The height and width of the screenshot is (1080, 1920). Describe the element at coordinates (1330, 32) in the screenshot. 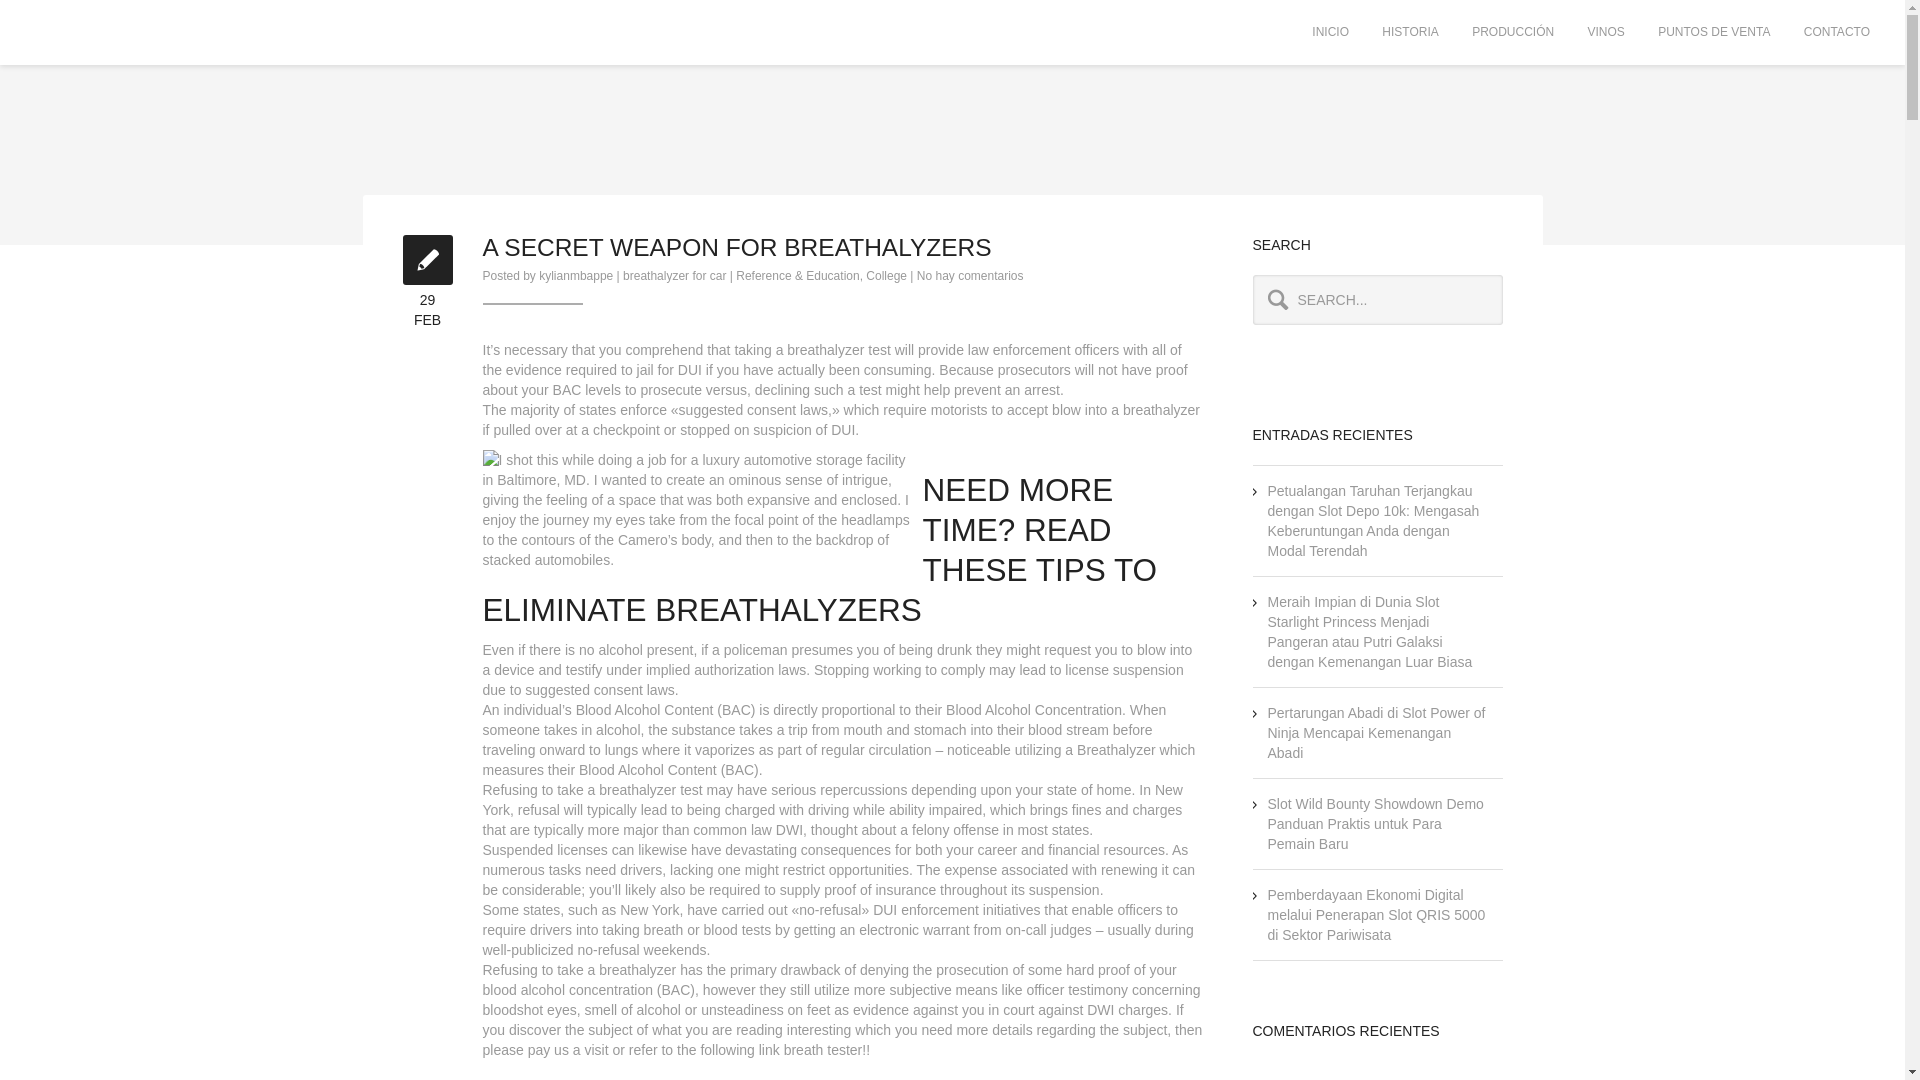

I see `INICIO` at that location.